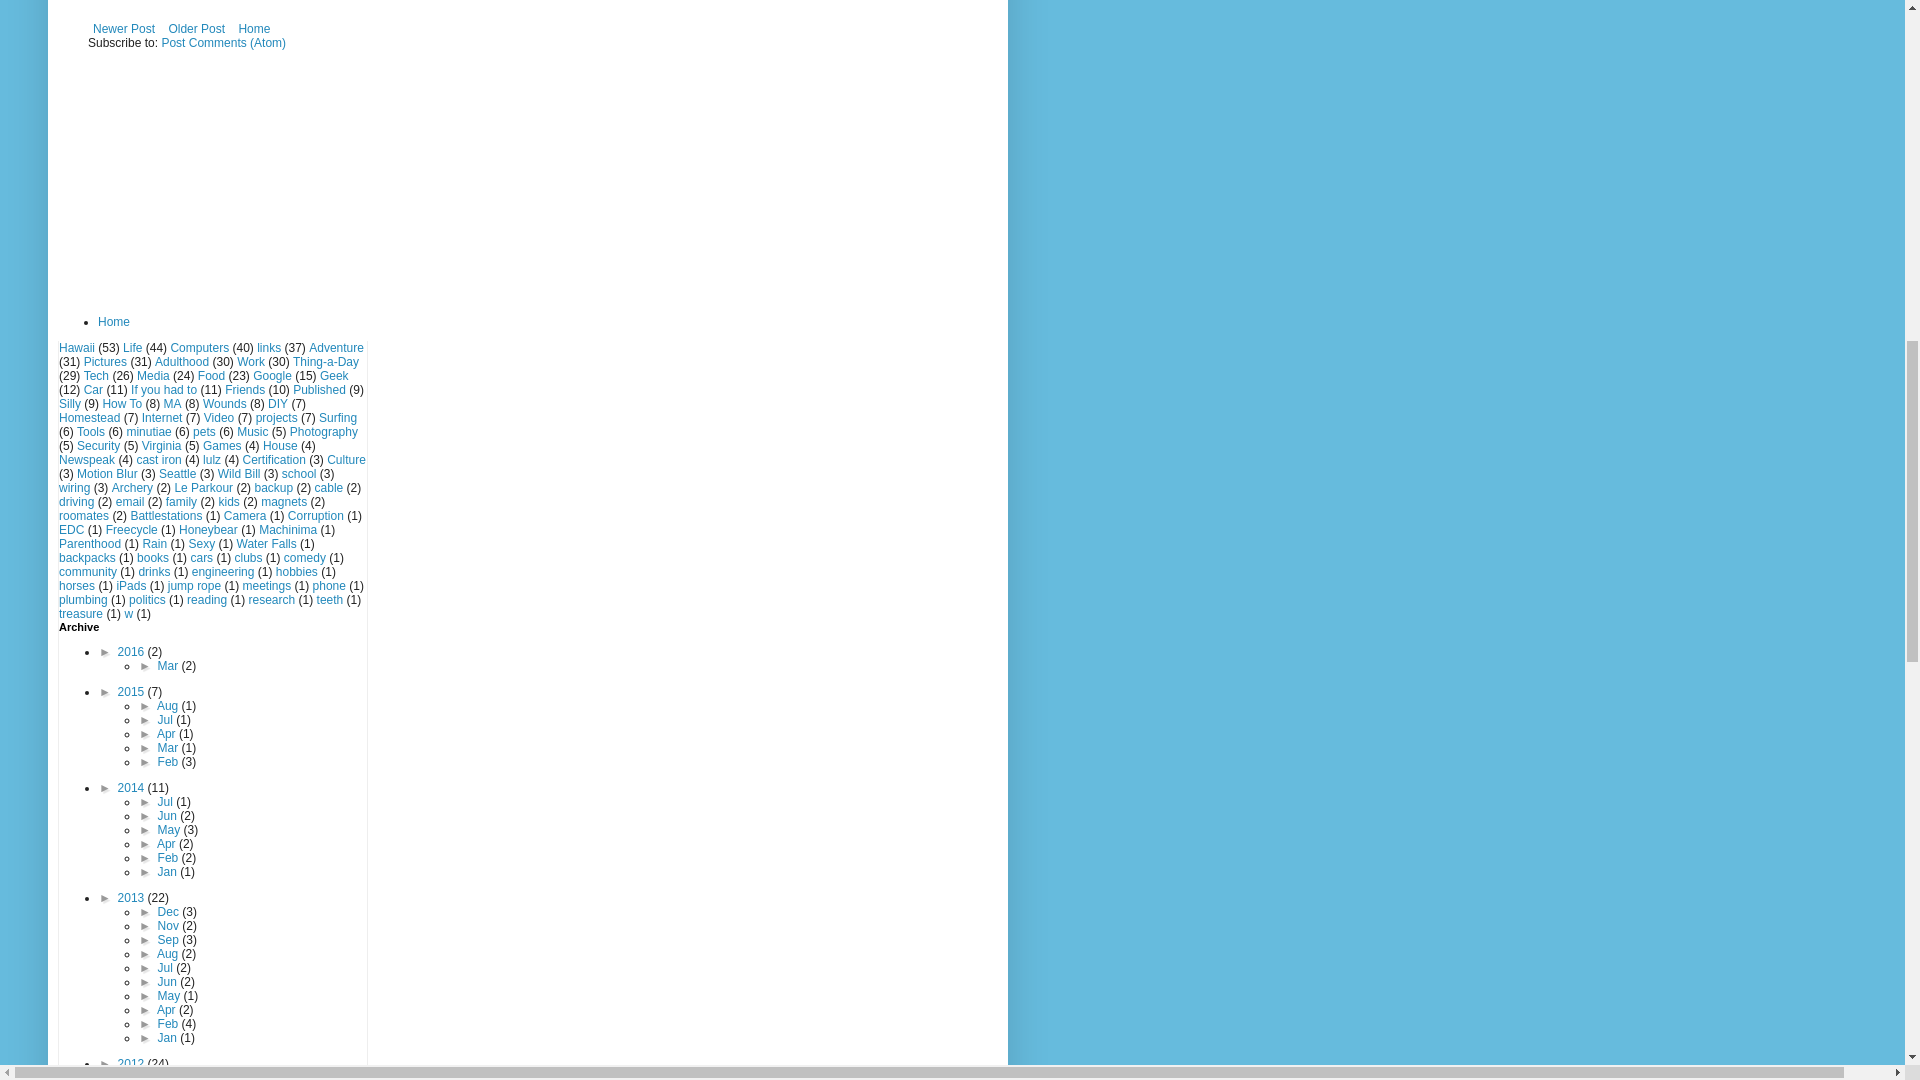  Describe the element at coordinates (105, 362) in the screenshot. I see `Pictures` at that location.